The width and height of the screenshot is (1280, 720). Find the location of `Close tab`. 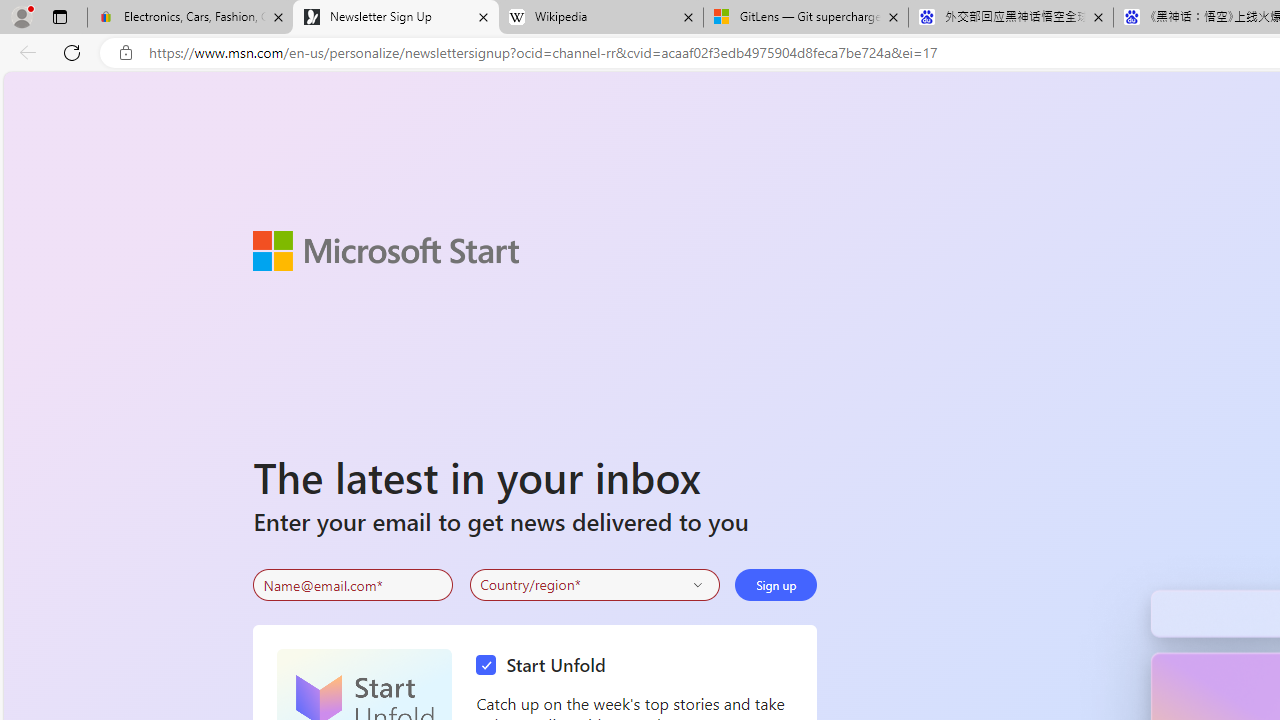

Close tab is located at coordinates (1098, 16).